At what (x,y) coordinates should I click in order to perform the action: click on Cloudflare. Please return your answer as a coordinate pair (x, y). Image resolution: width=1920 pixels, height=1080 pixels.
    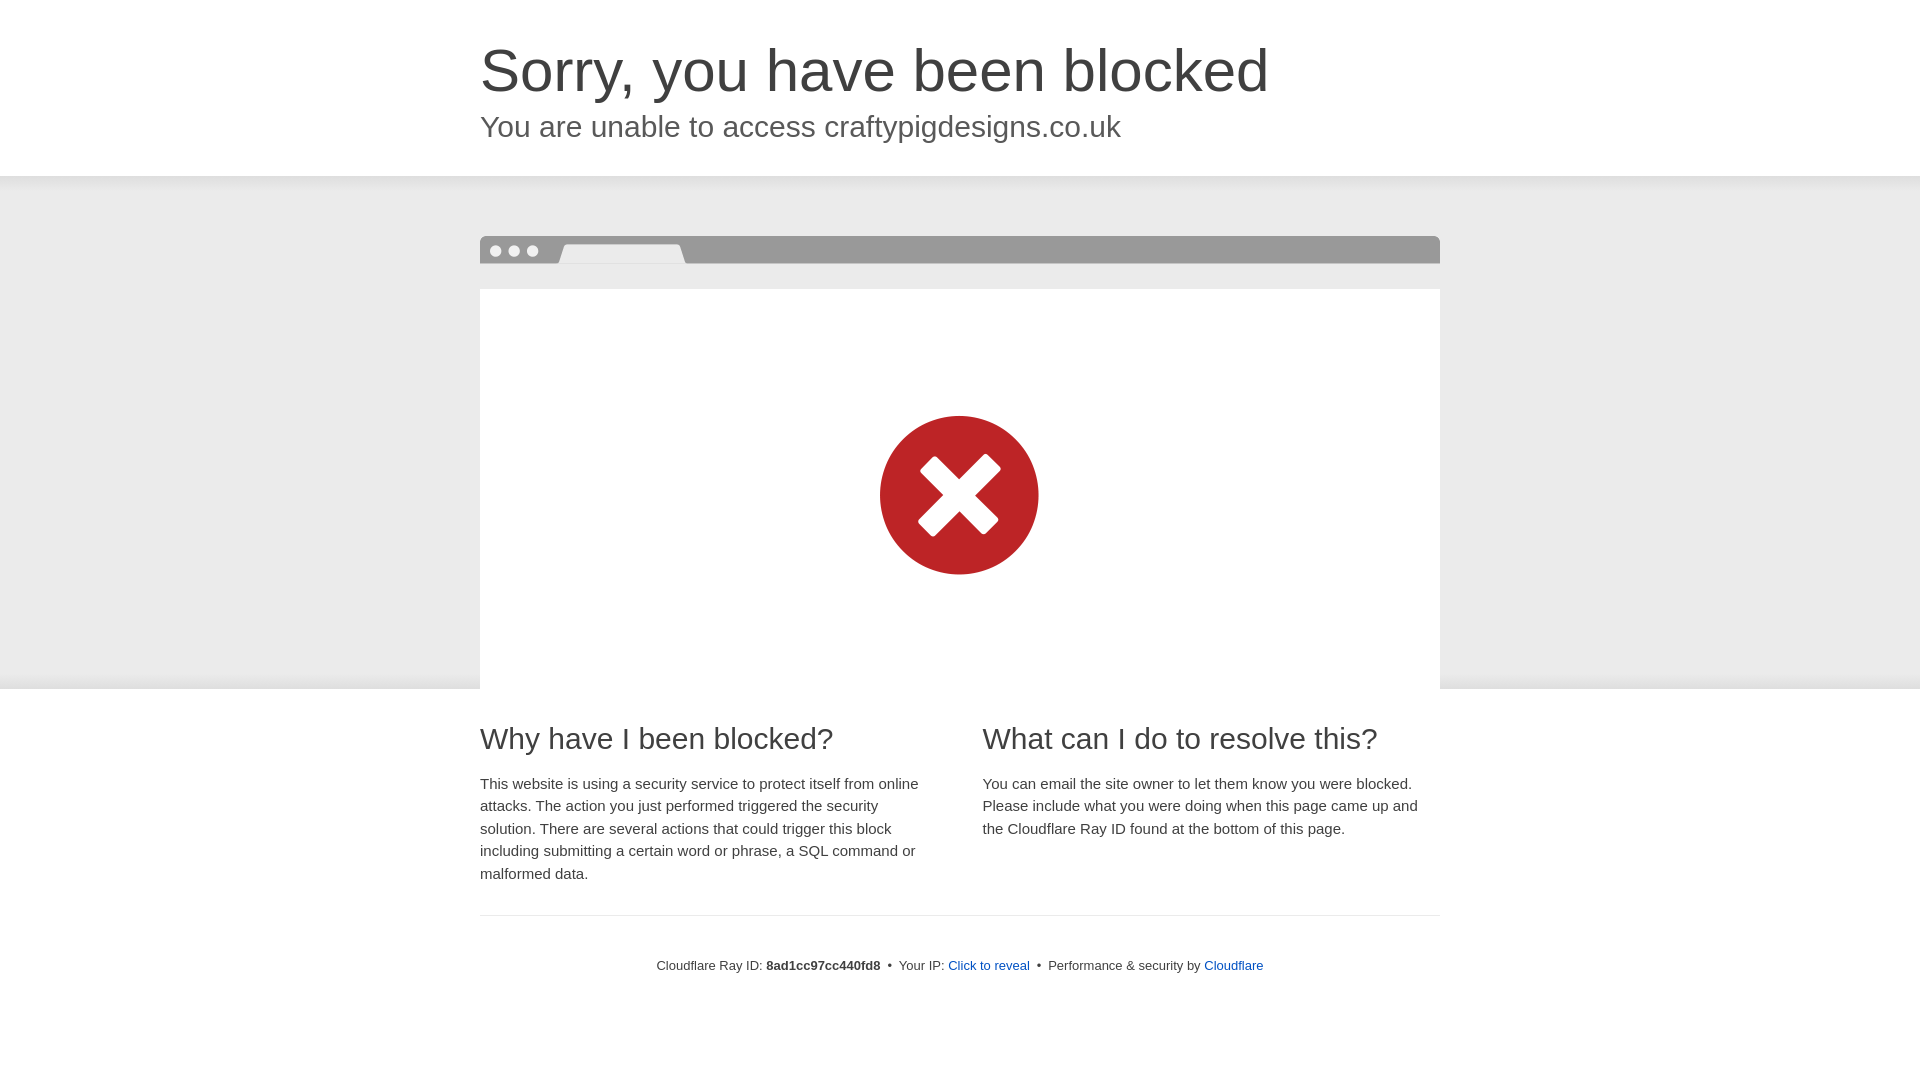
    Looking at the image, I should click on (1233, 965).